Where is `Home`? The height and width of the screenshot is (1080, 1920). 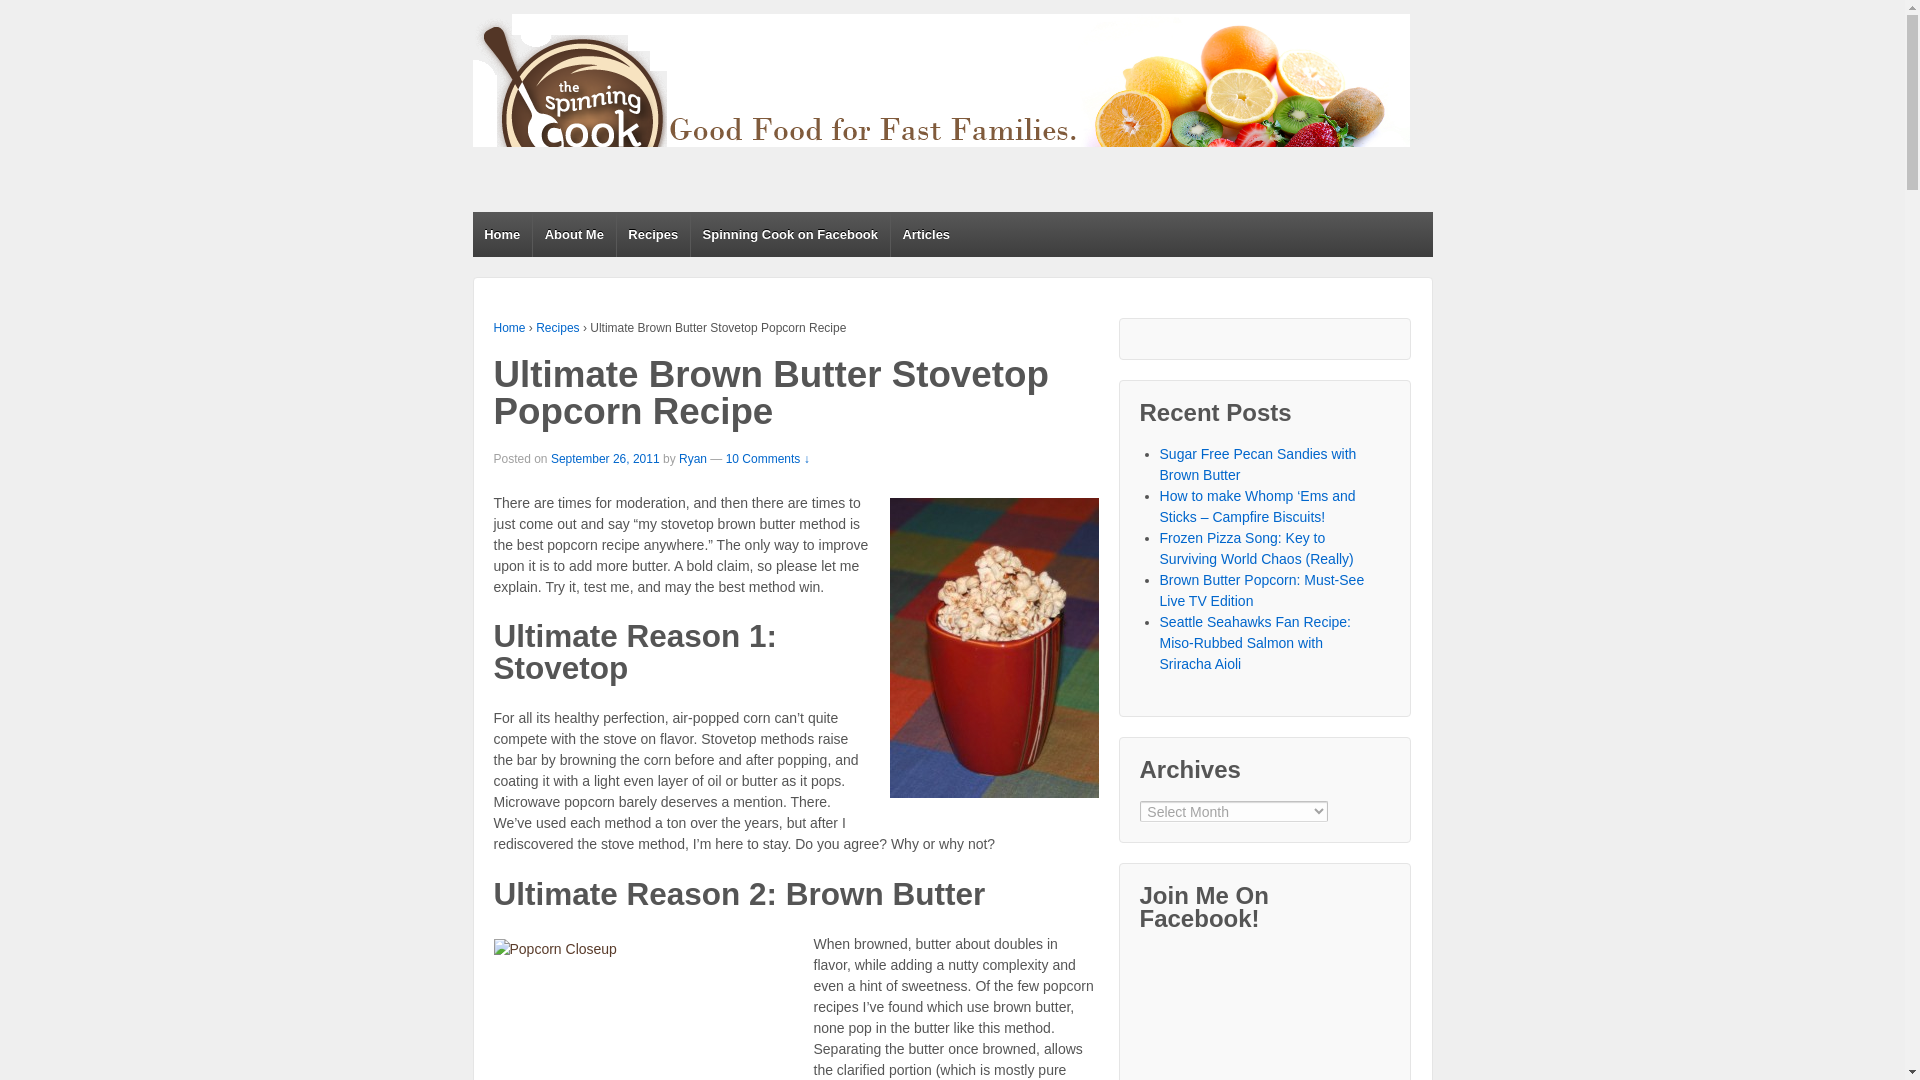
Home is located at coordinates (502, 234).